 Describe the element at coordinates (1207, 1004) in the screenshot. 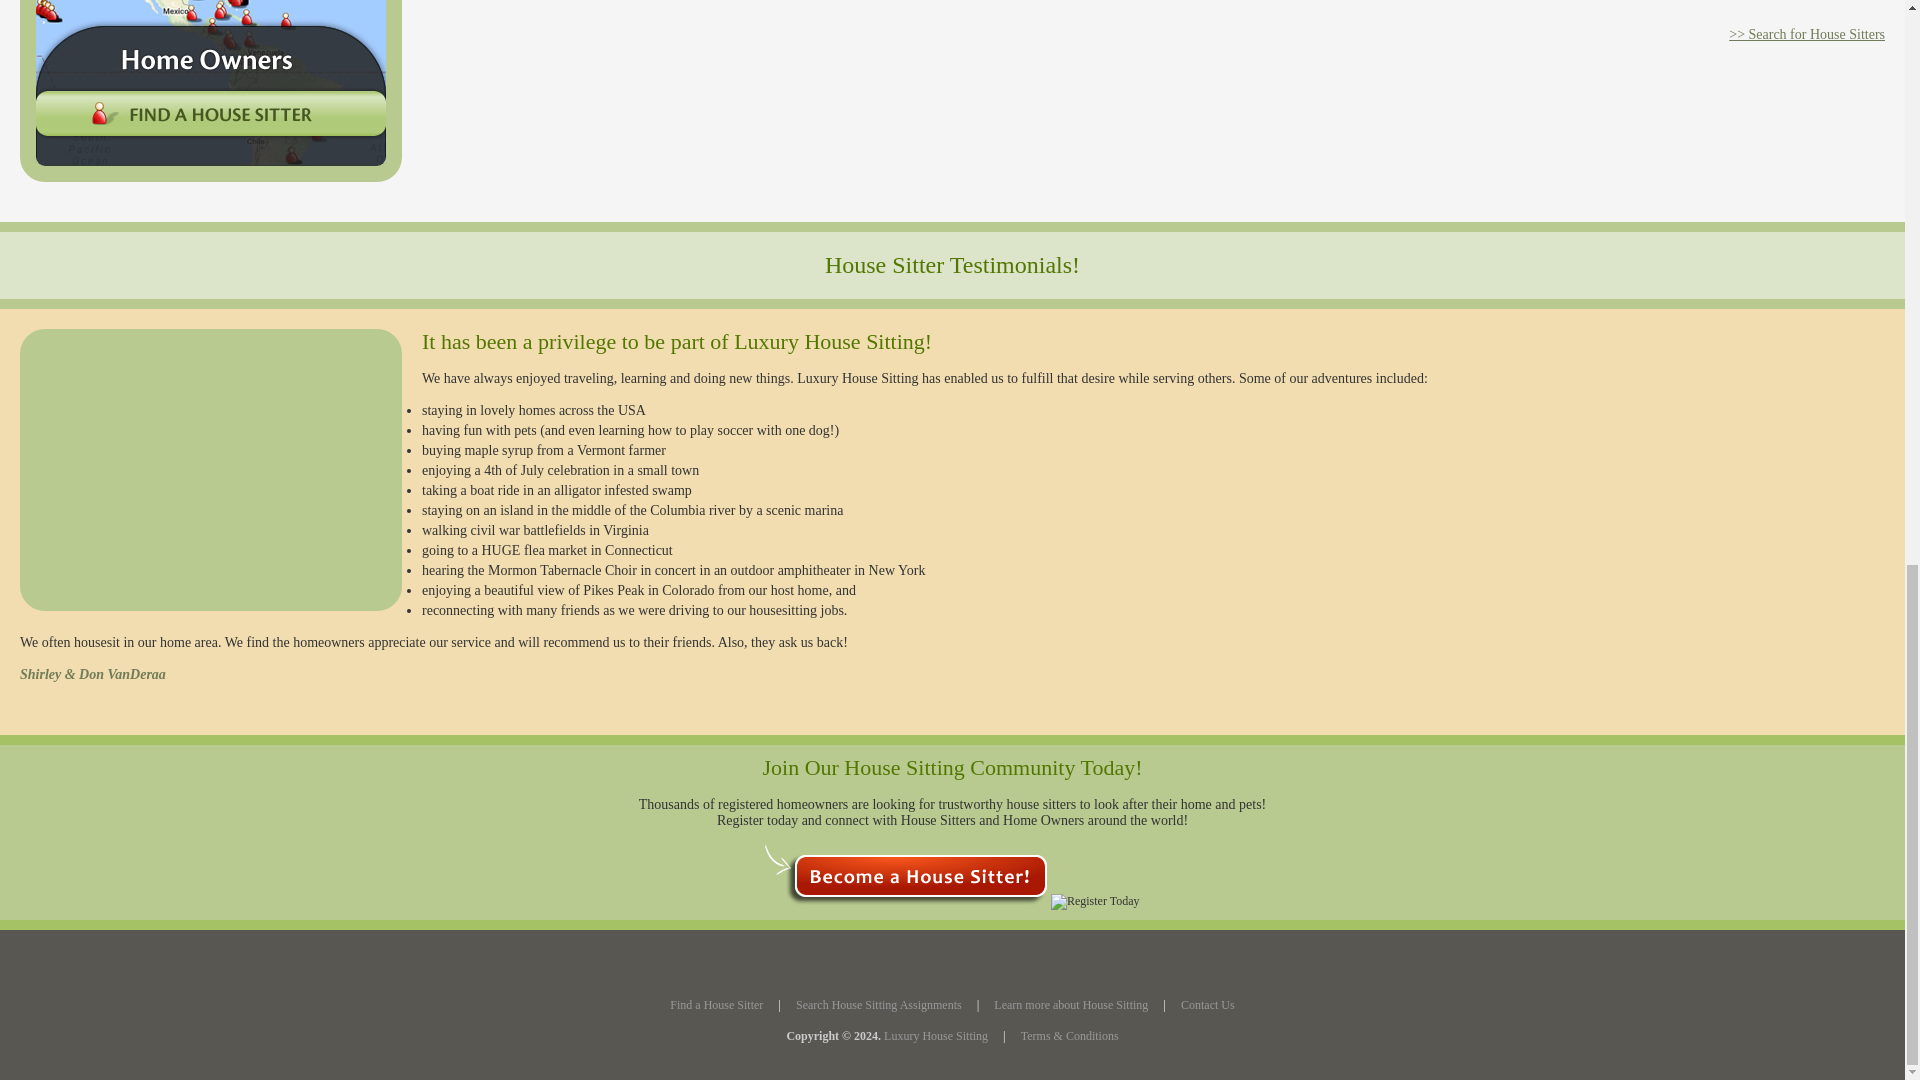

I see `Contact Us` at that location.